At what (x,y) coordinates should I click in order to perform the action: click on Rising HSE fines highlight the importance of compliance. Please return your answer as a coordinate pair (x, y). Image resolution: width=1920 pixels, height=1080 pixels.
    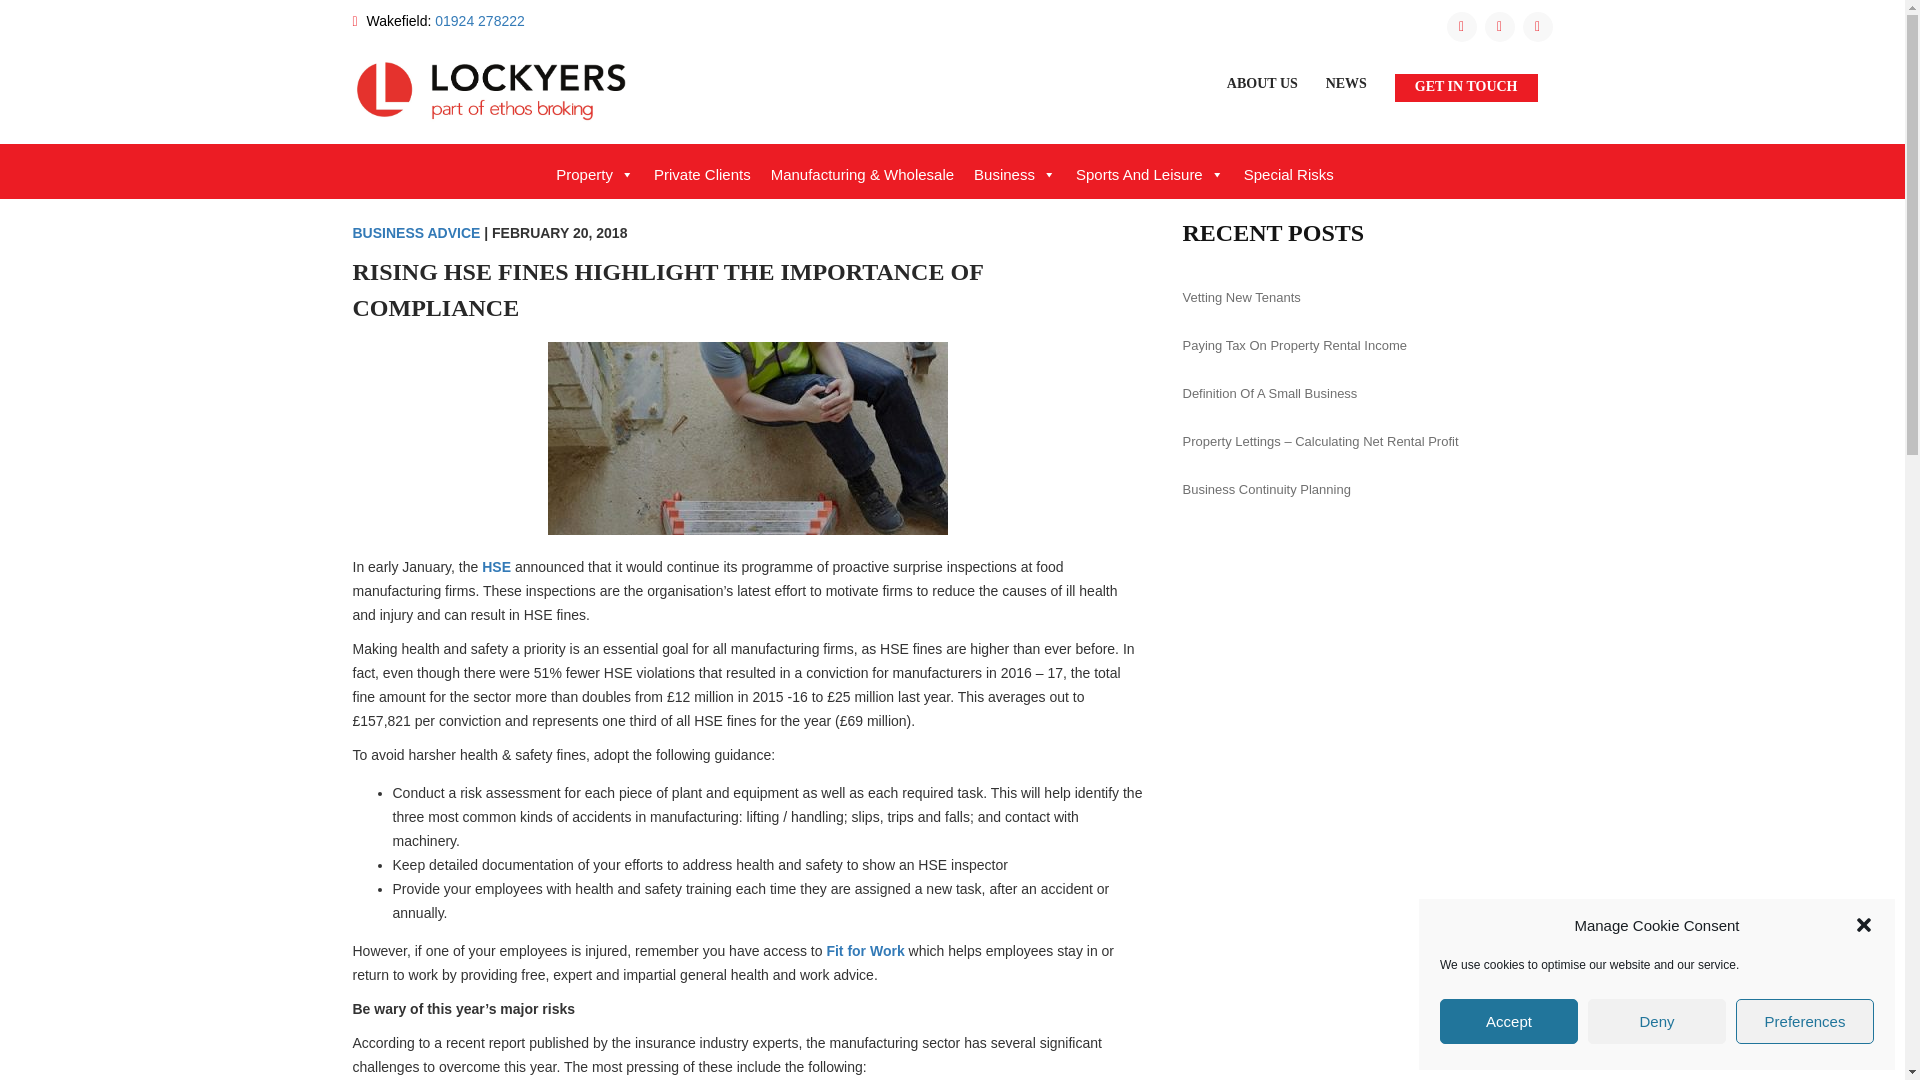
    Looking at the image, I should click on (748, 436).